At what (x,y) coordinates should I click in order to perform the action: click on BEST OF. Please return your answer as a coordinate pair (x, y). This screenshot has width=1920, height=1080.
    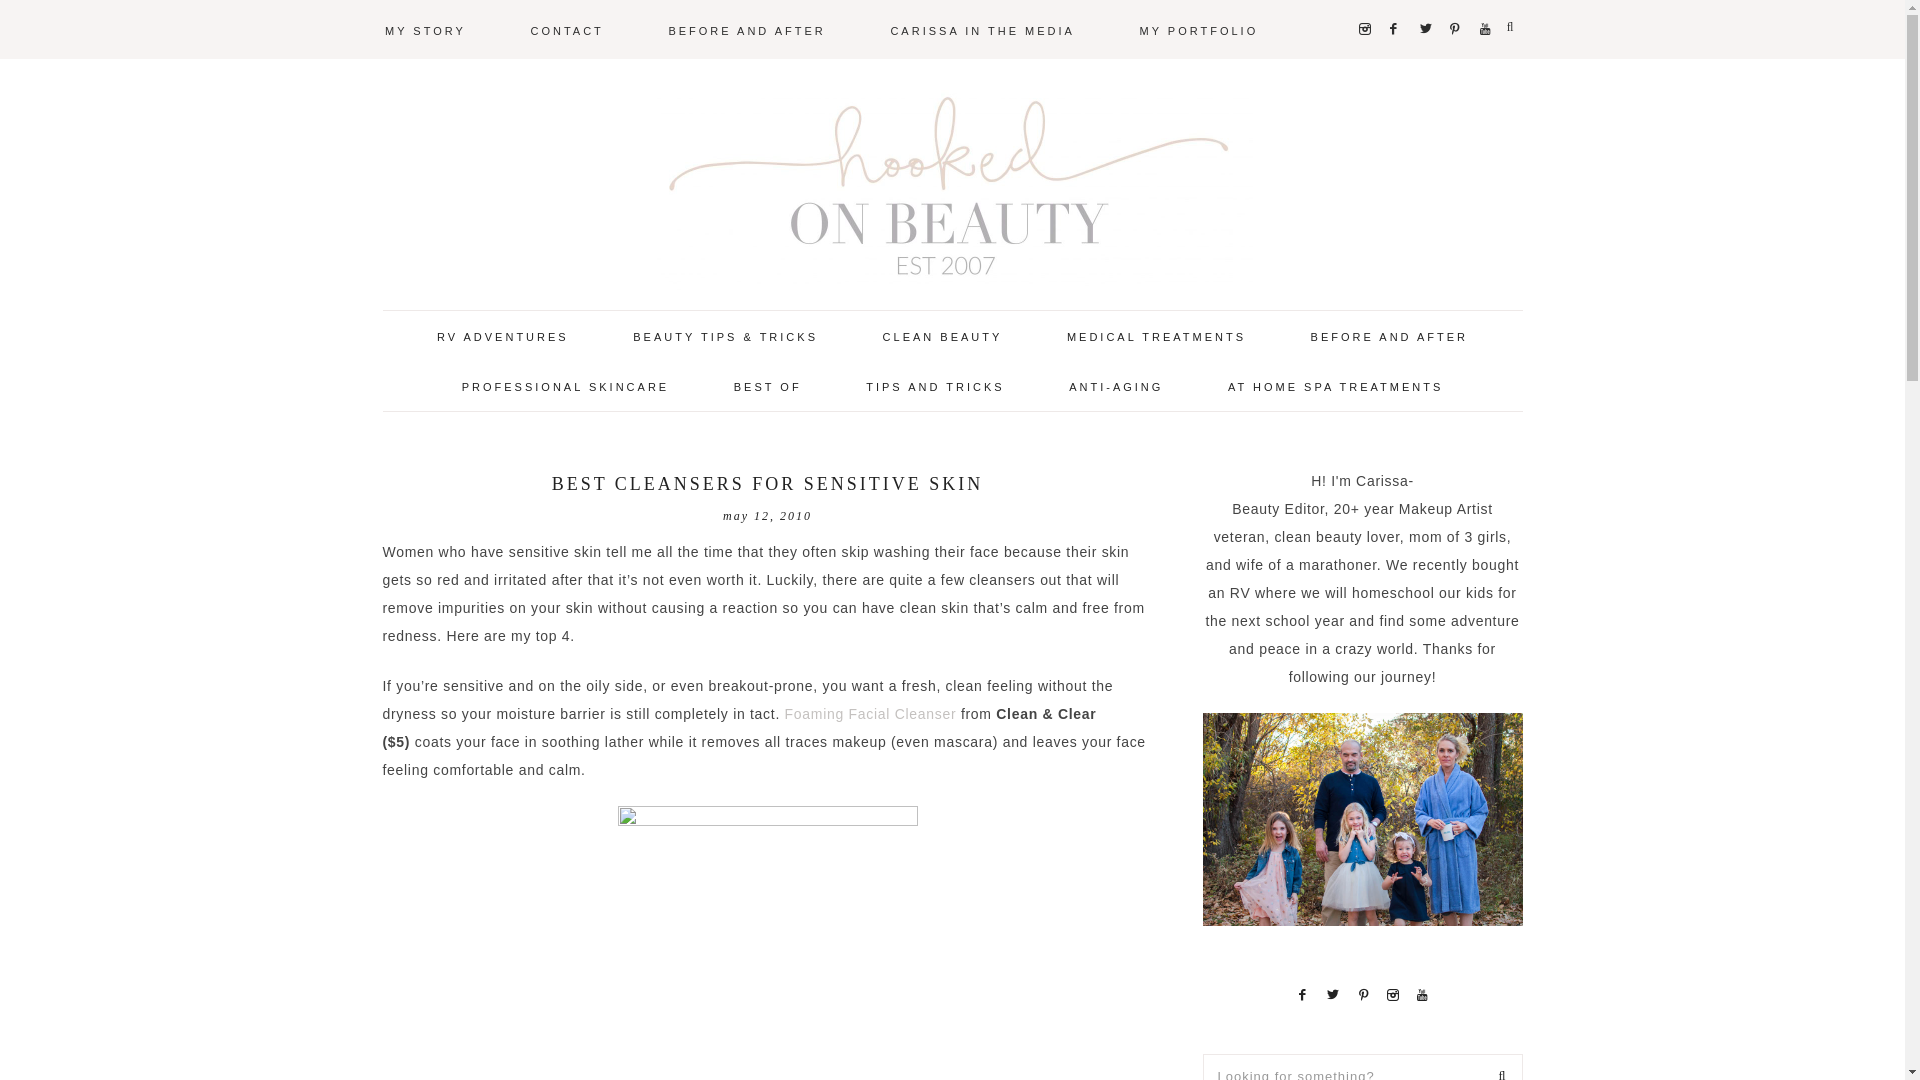
    Looking at the image, I should click on (768, 385).